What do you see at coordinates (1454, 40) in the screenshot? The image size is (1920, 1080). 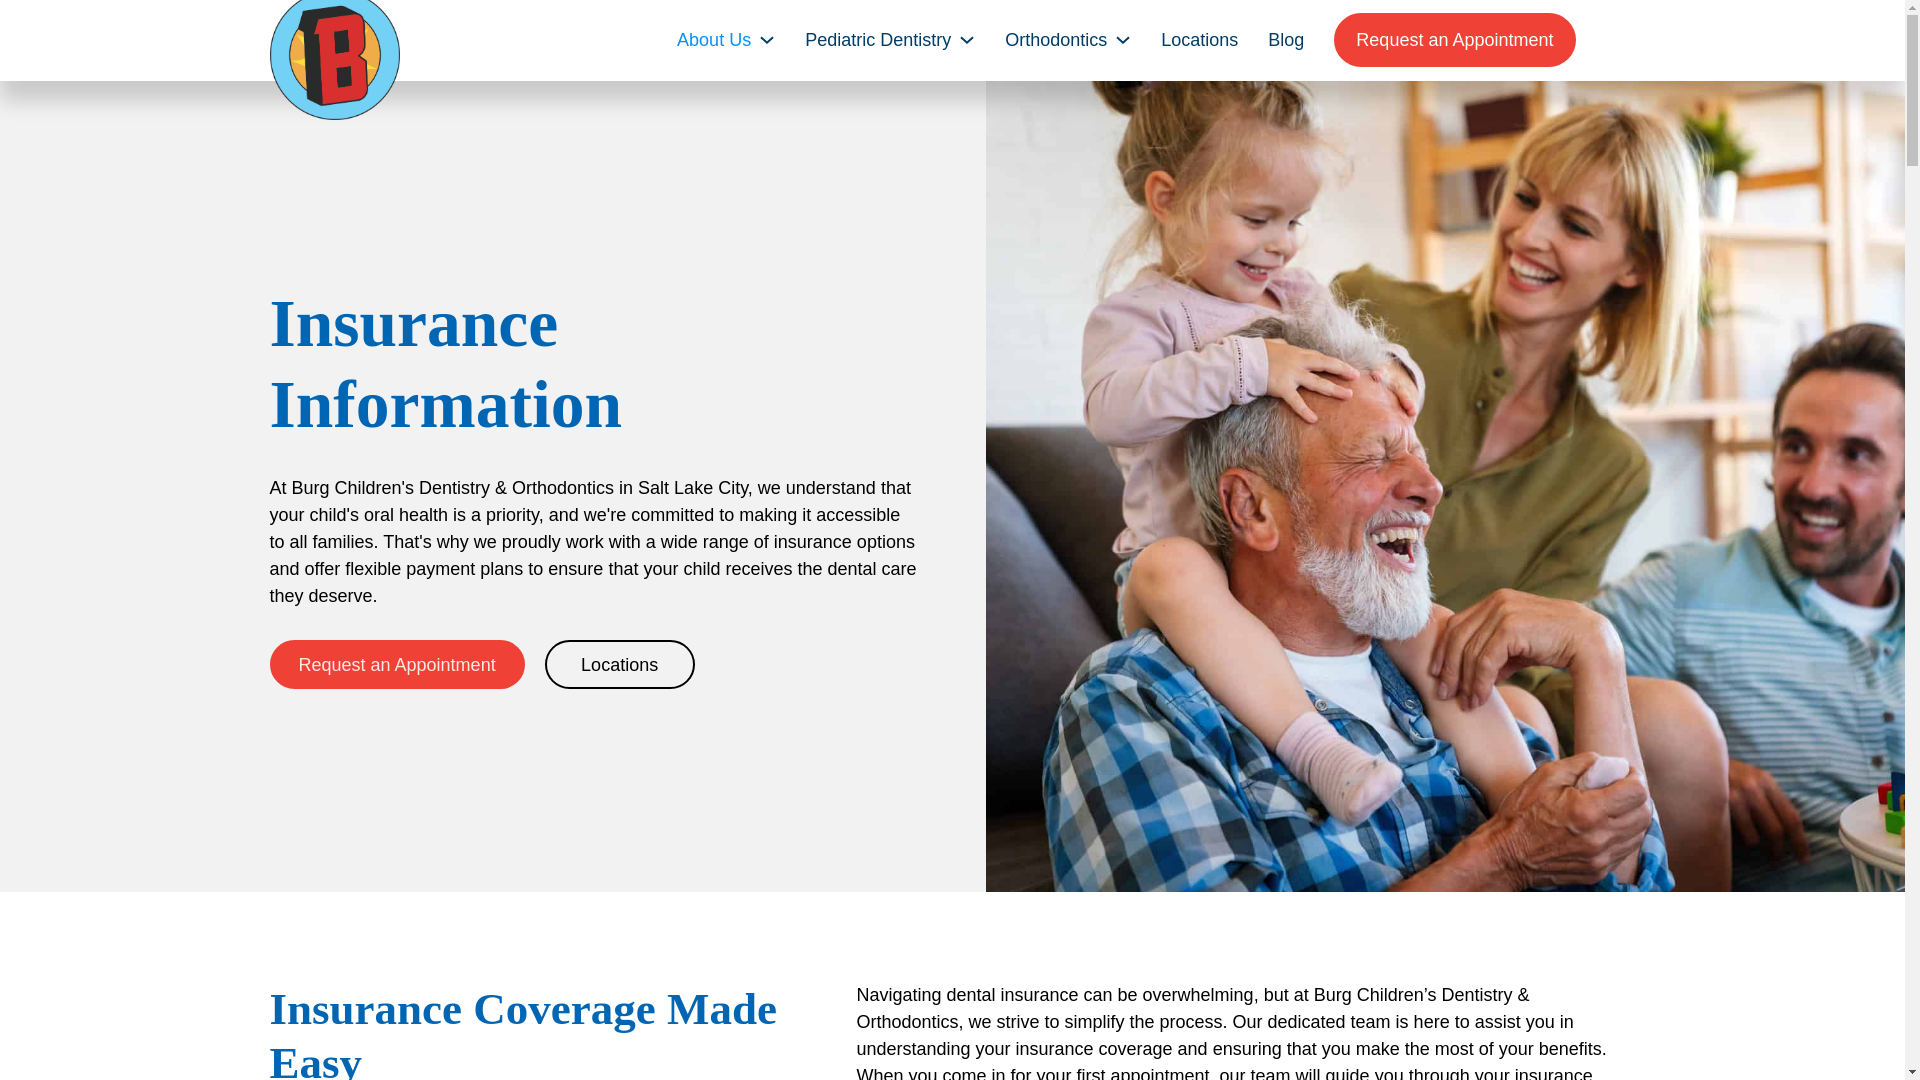 I see `Request an Appointment` at bounding box center [1454, 40].